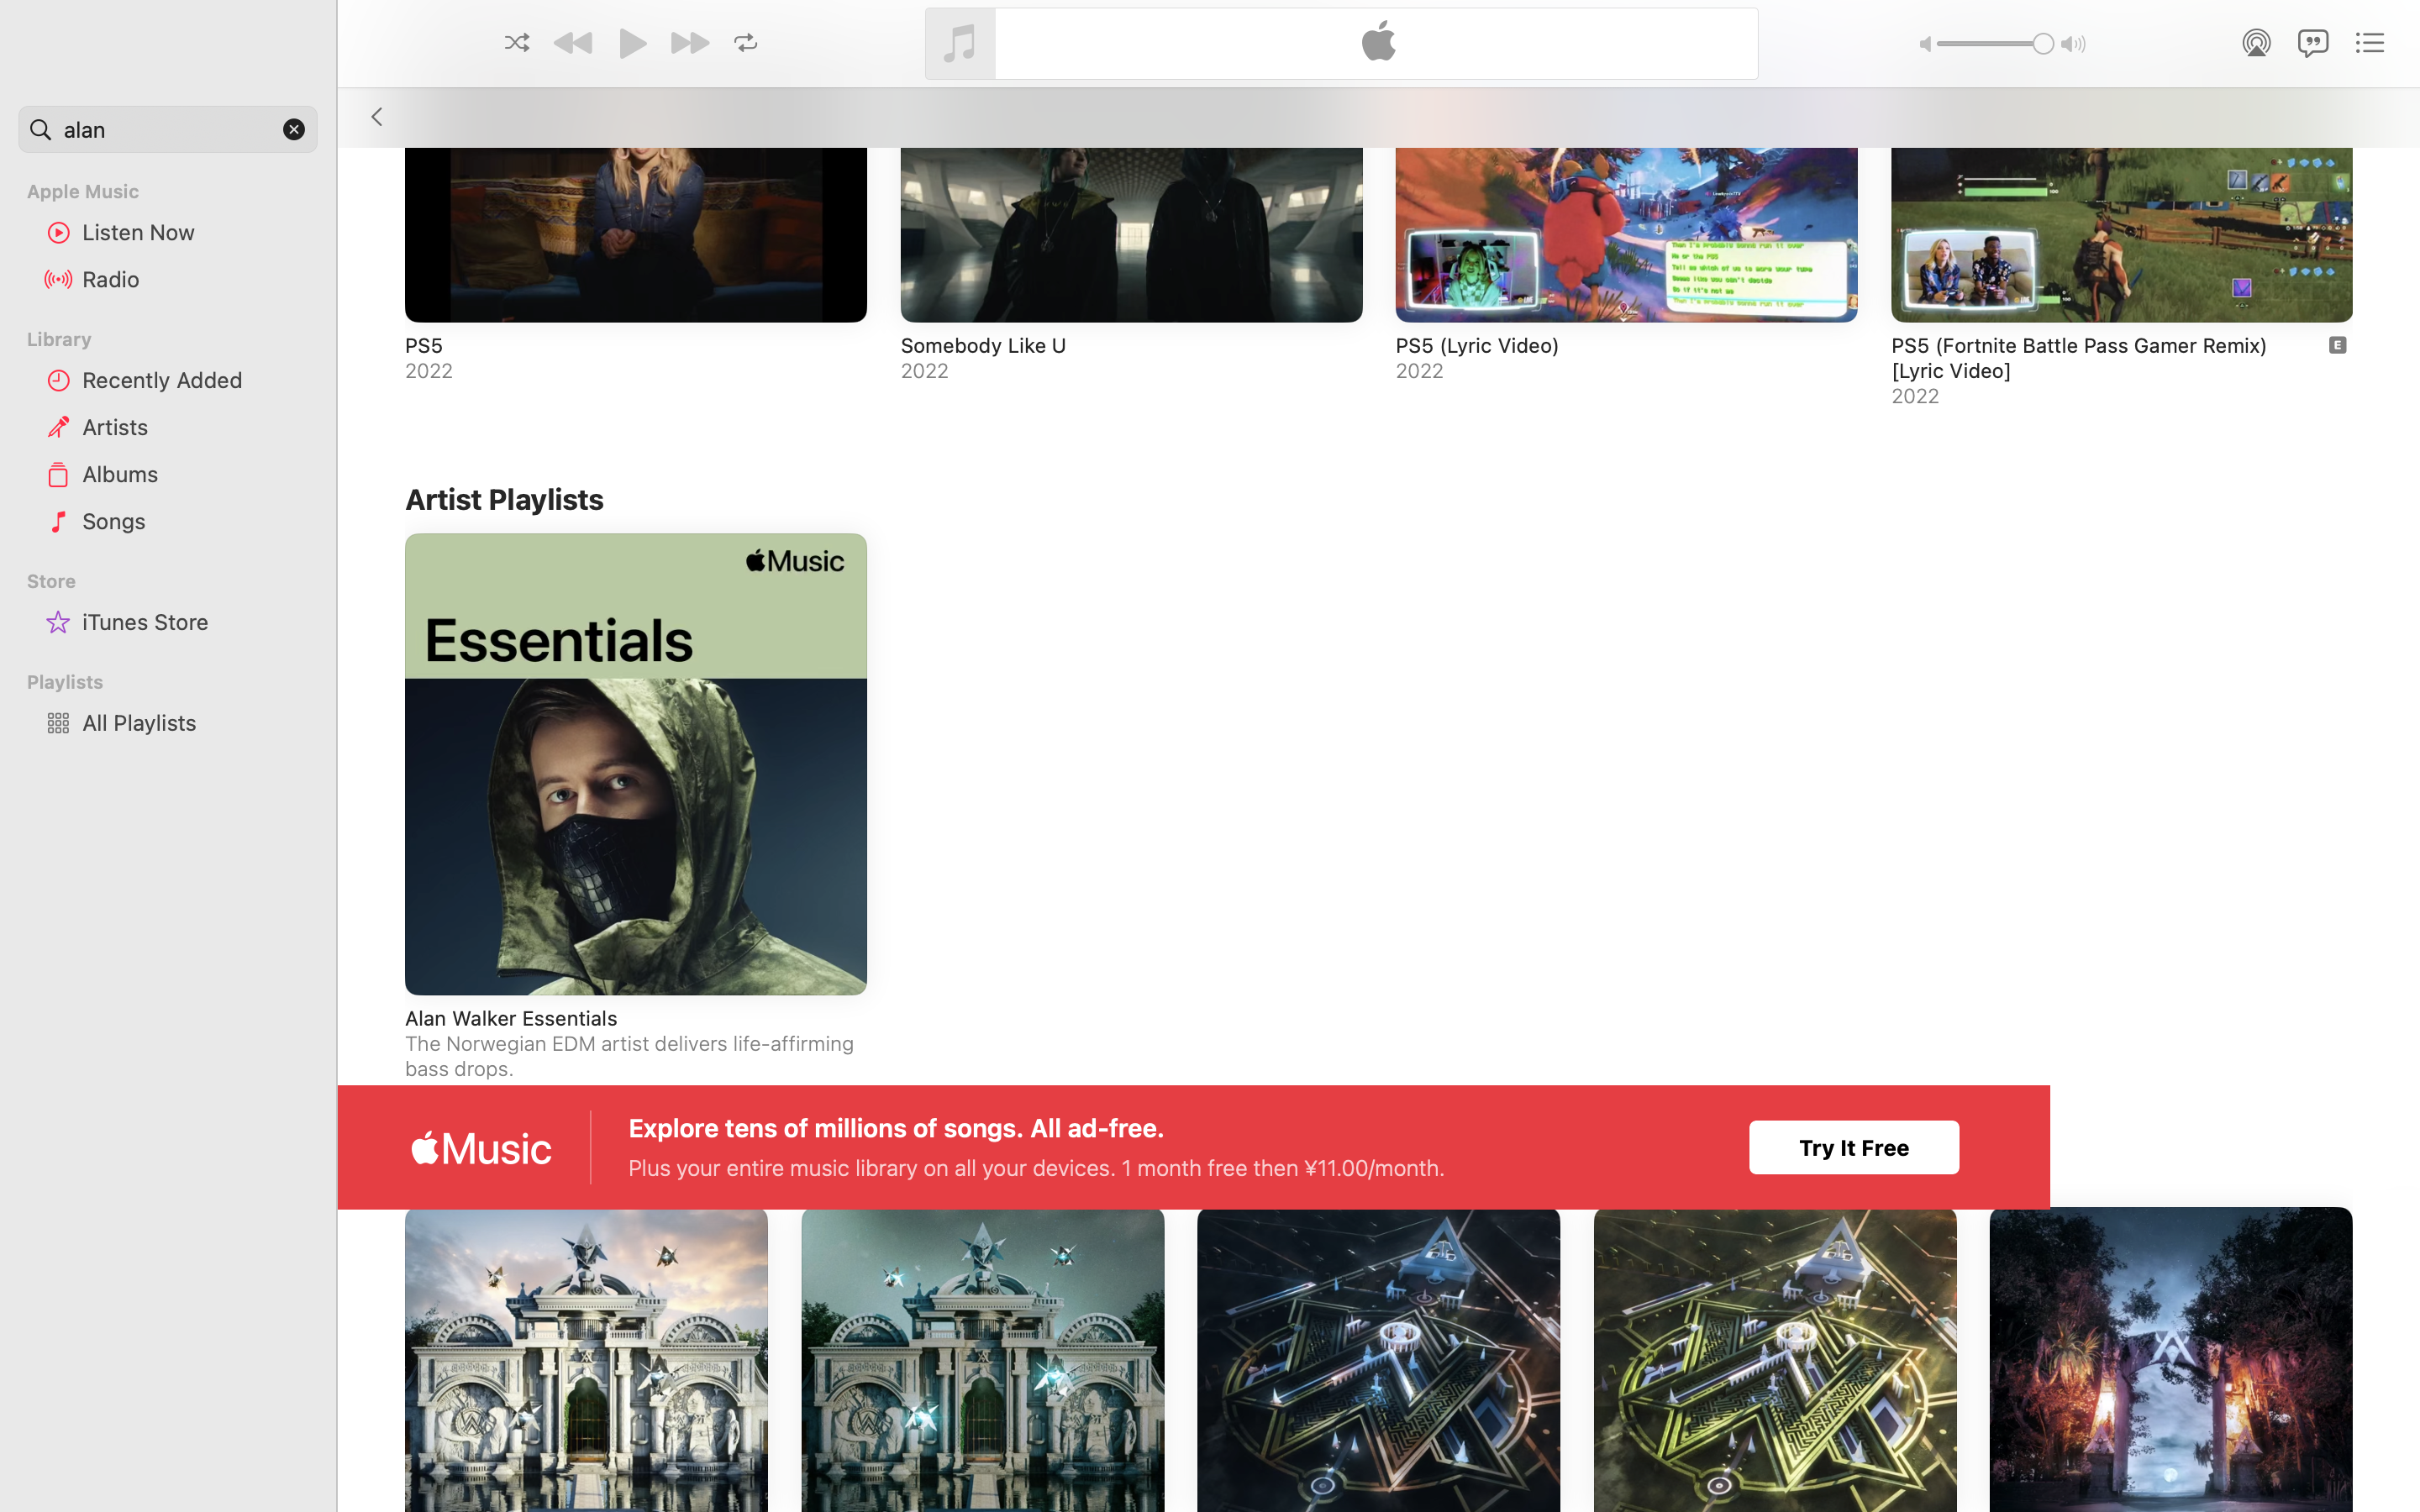 Image resolution: width=2420 pixels, height=1512 pixels. I want to click on ￼, so click(2338, 344).